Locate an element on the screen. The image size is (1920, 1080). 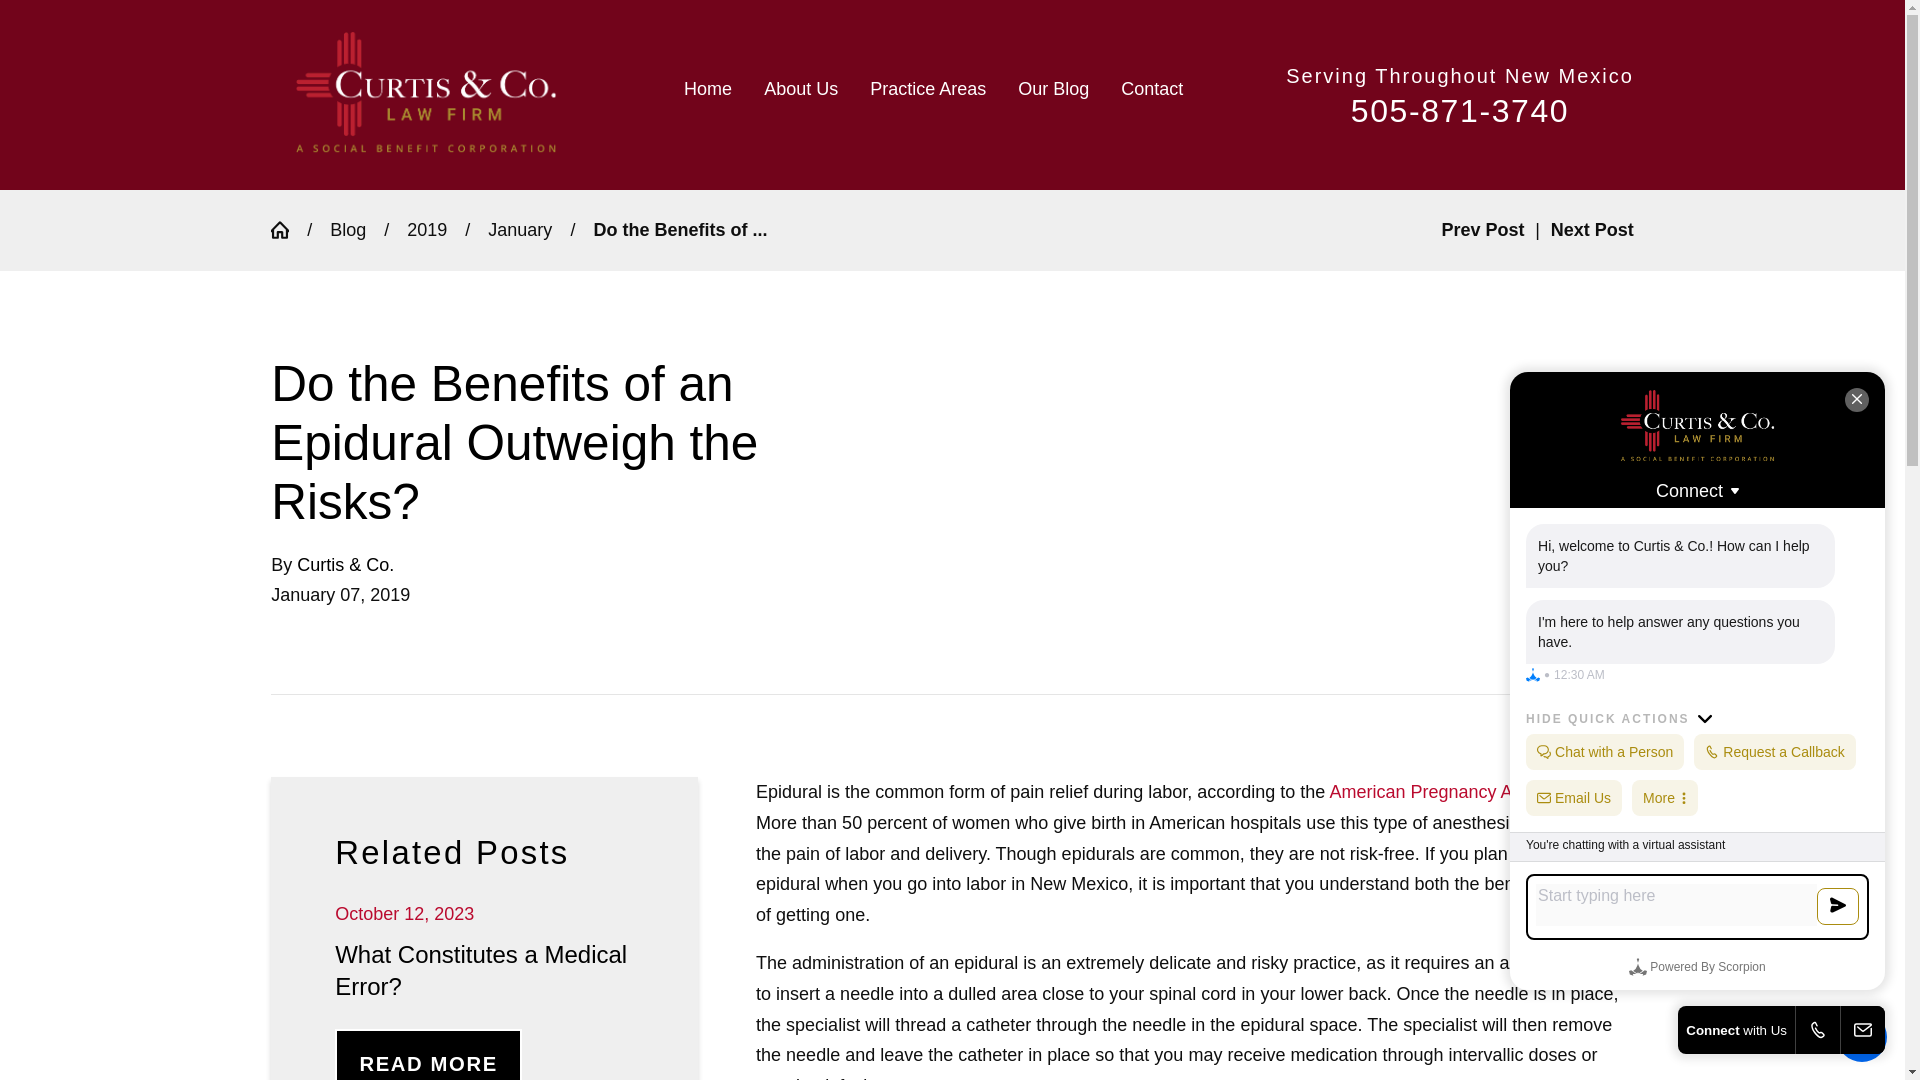
2019 is located at coordinates (427, 230).